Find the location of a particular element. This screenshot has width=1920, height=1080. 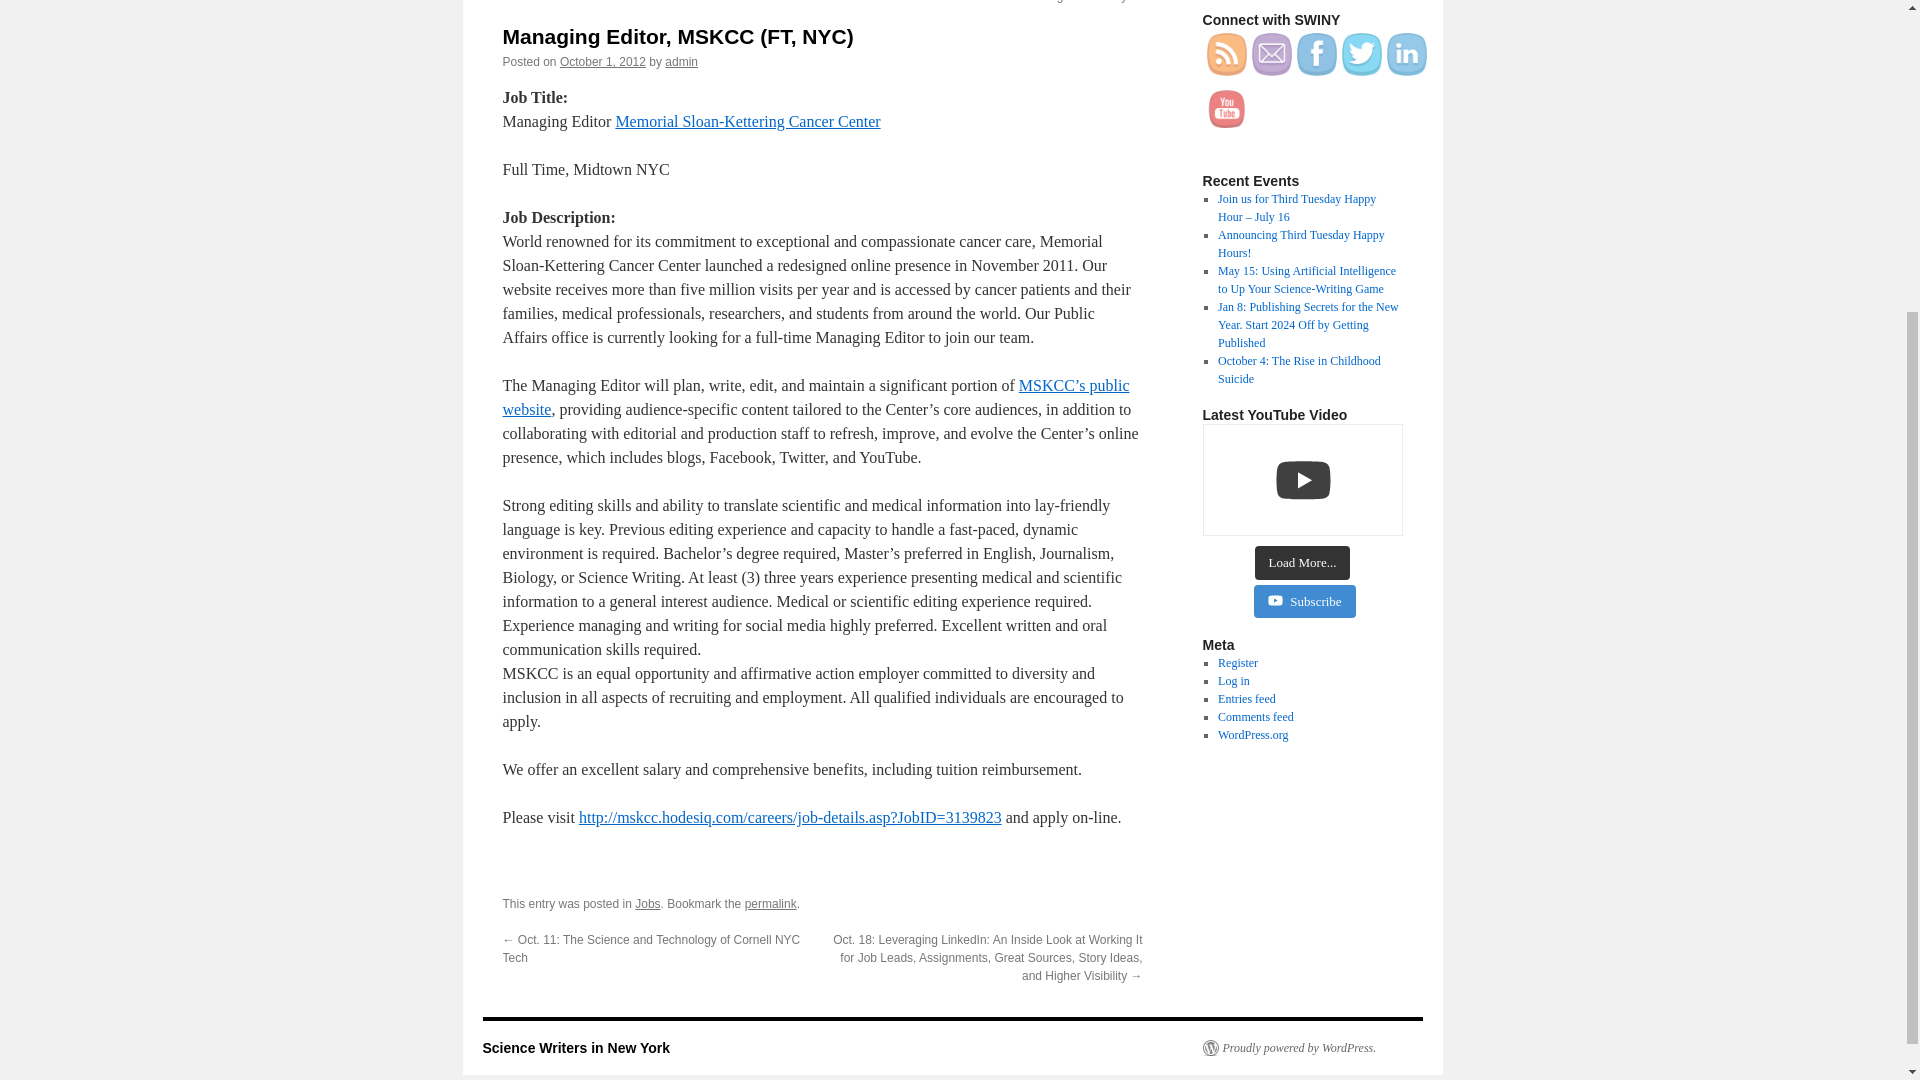

Memorial Sloan-Kettering Cancer Center is located at coordinates (746, 121).